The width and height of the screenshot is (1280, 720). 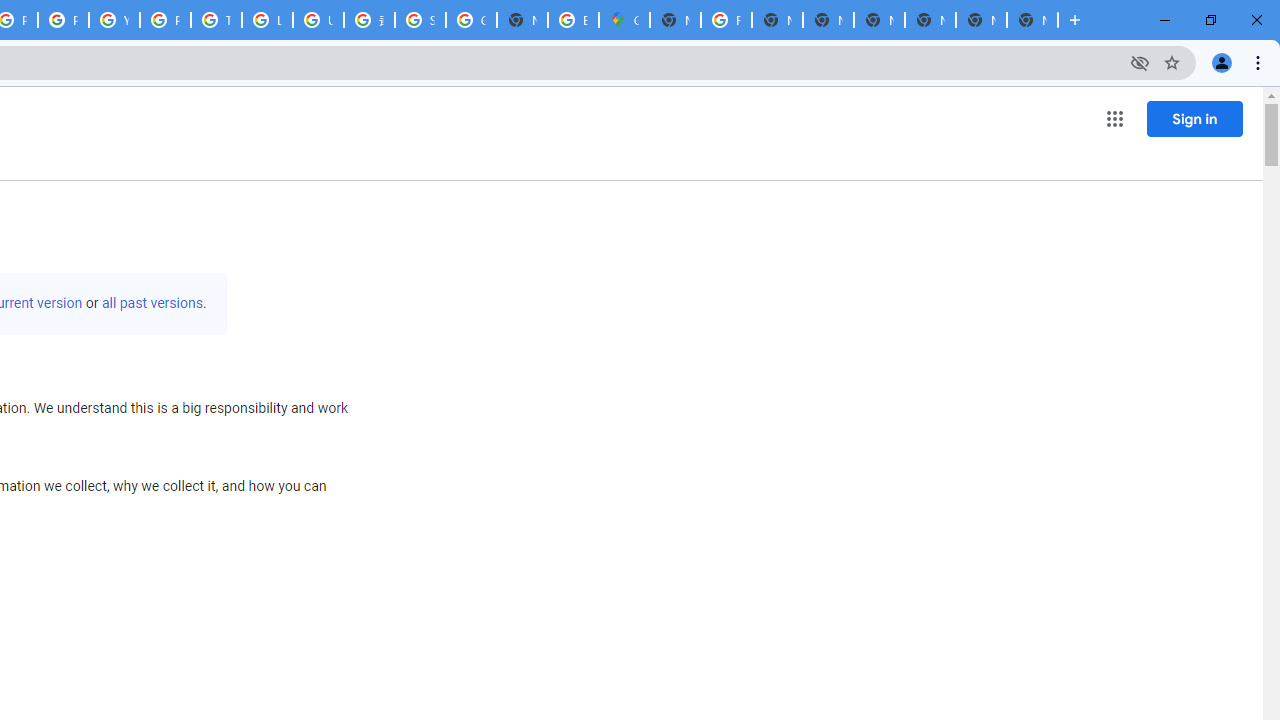 What do you see at coordinates (676, 20) in the screenshot?
I see `New Tab` at bounding box center [676, 20].